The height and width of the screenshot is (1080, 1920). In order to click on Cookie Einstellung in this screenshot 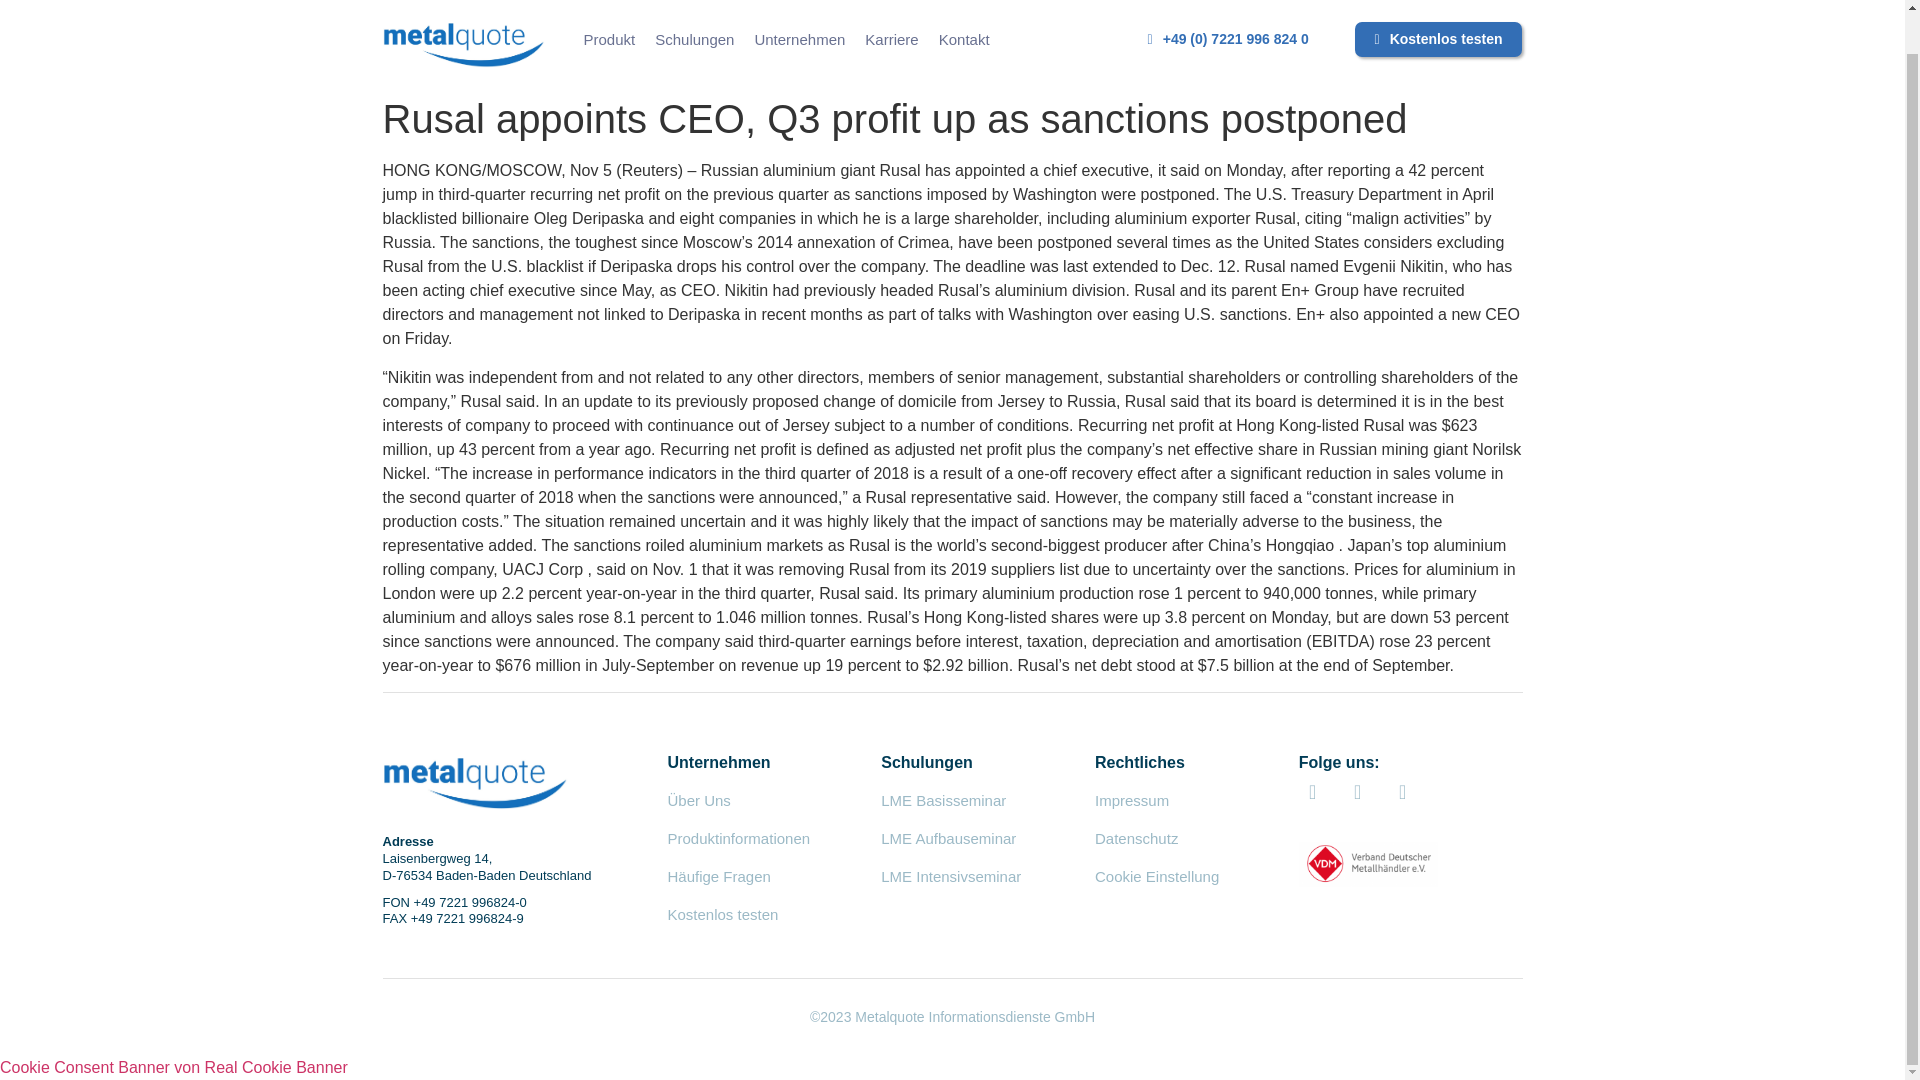, I will do `click(1156, 876)`.